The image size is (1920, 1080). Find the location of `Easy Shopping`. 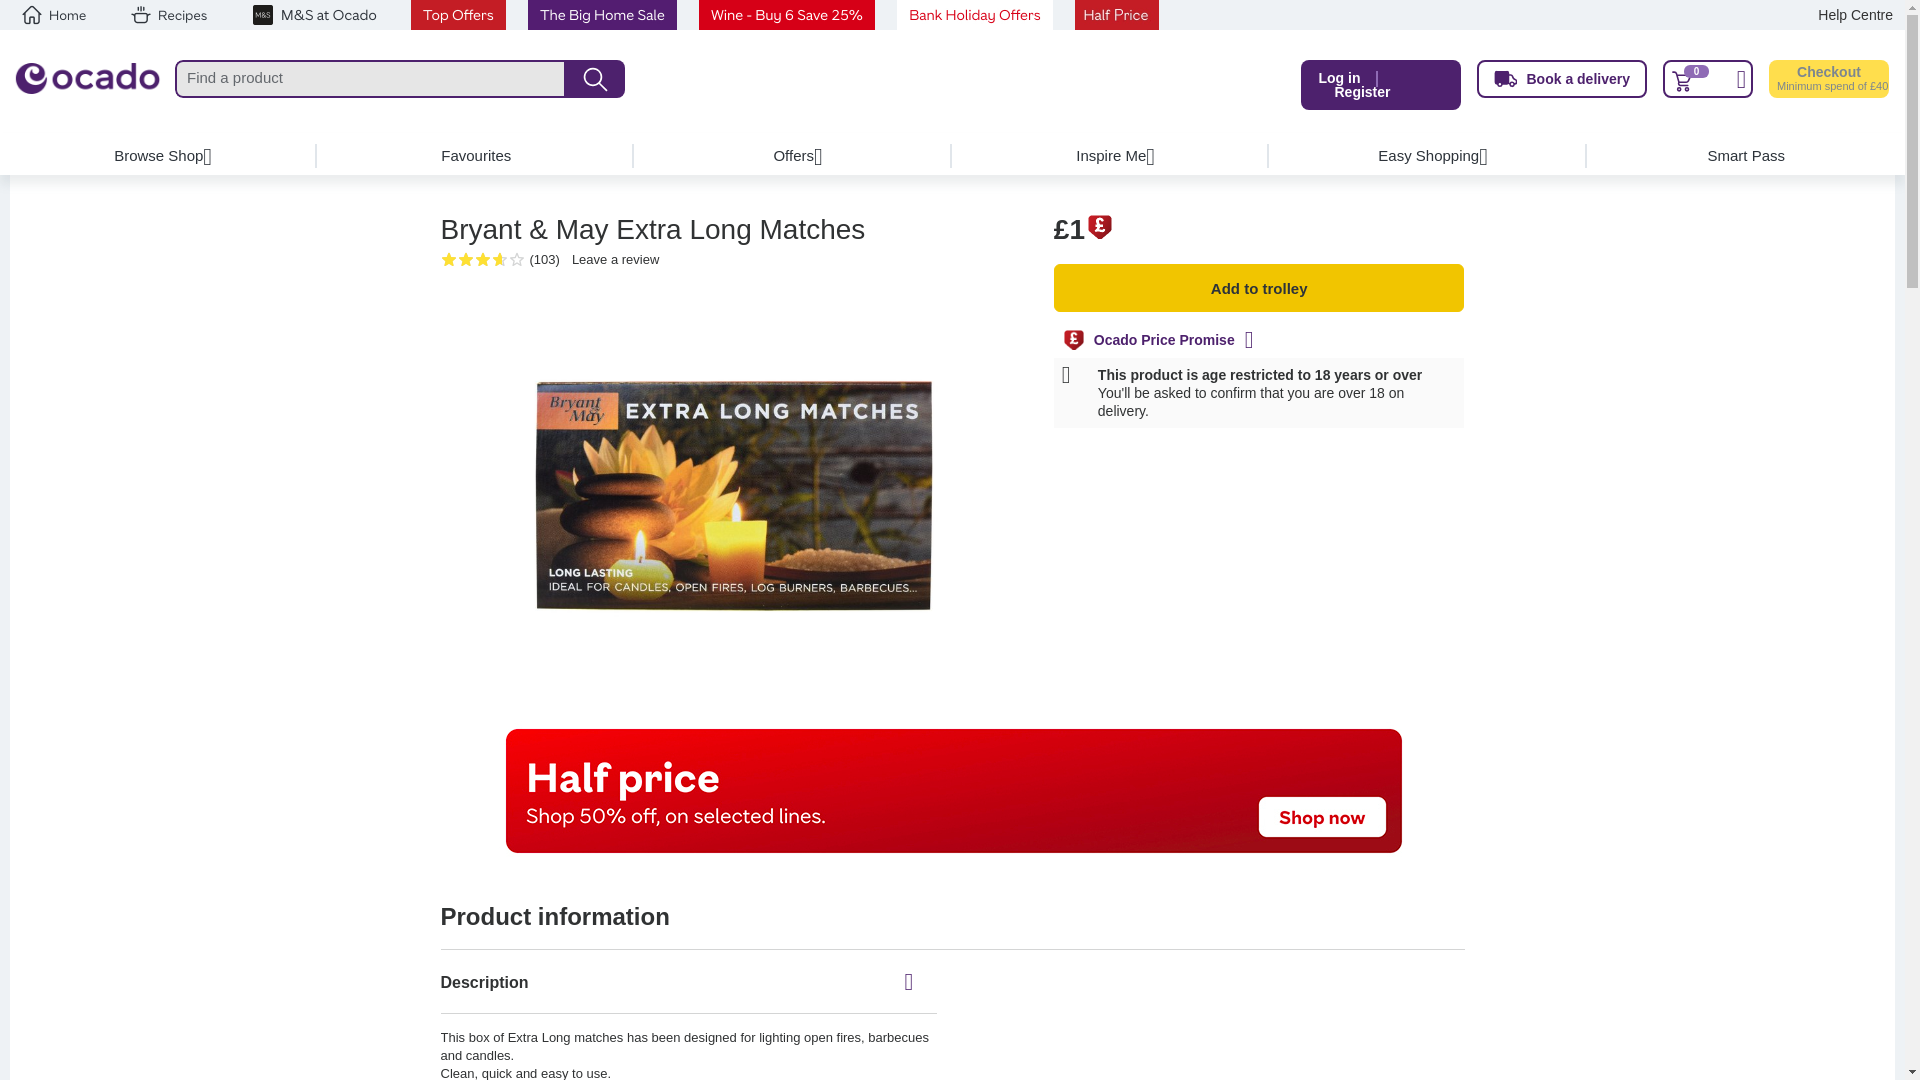

Easy Shopping is located at coordinates (1428, 156).